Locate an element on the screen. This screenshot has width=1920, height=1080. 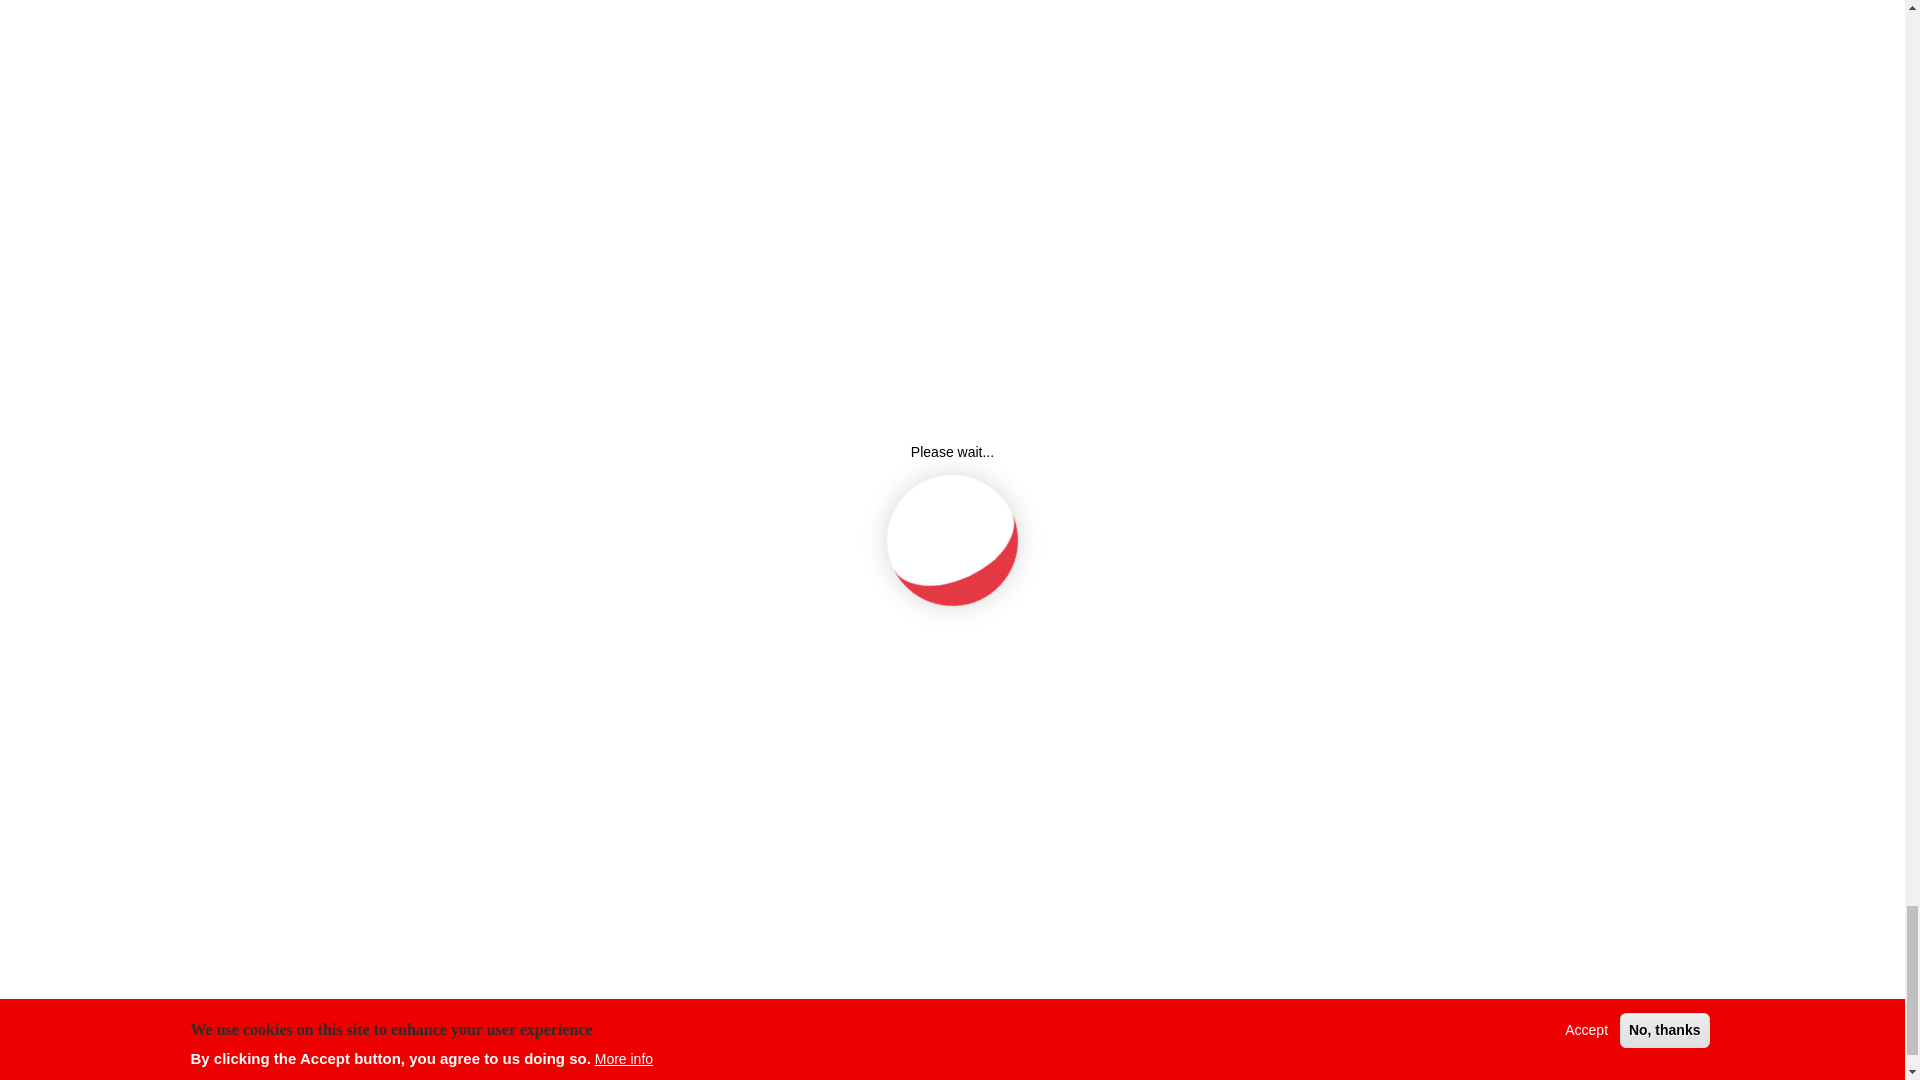
Privacy Policy is located at coordinates (1010, 786).